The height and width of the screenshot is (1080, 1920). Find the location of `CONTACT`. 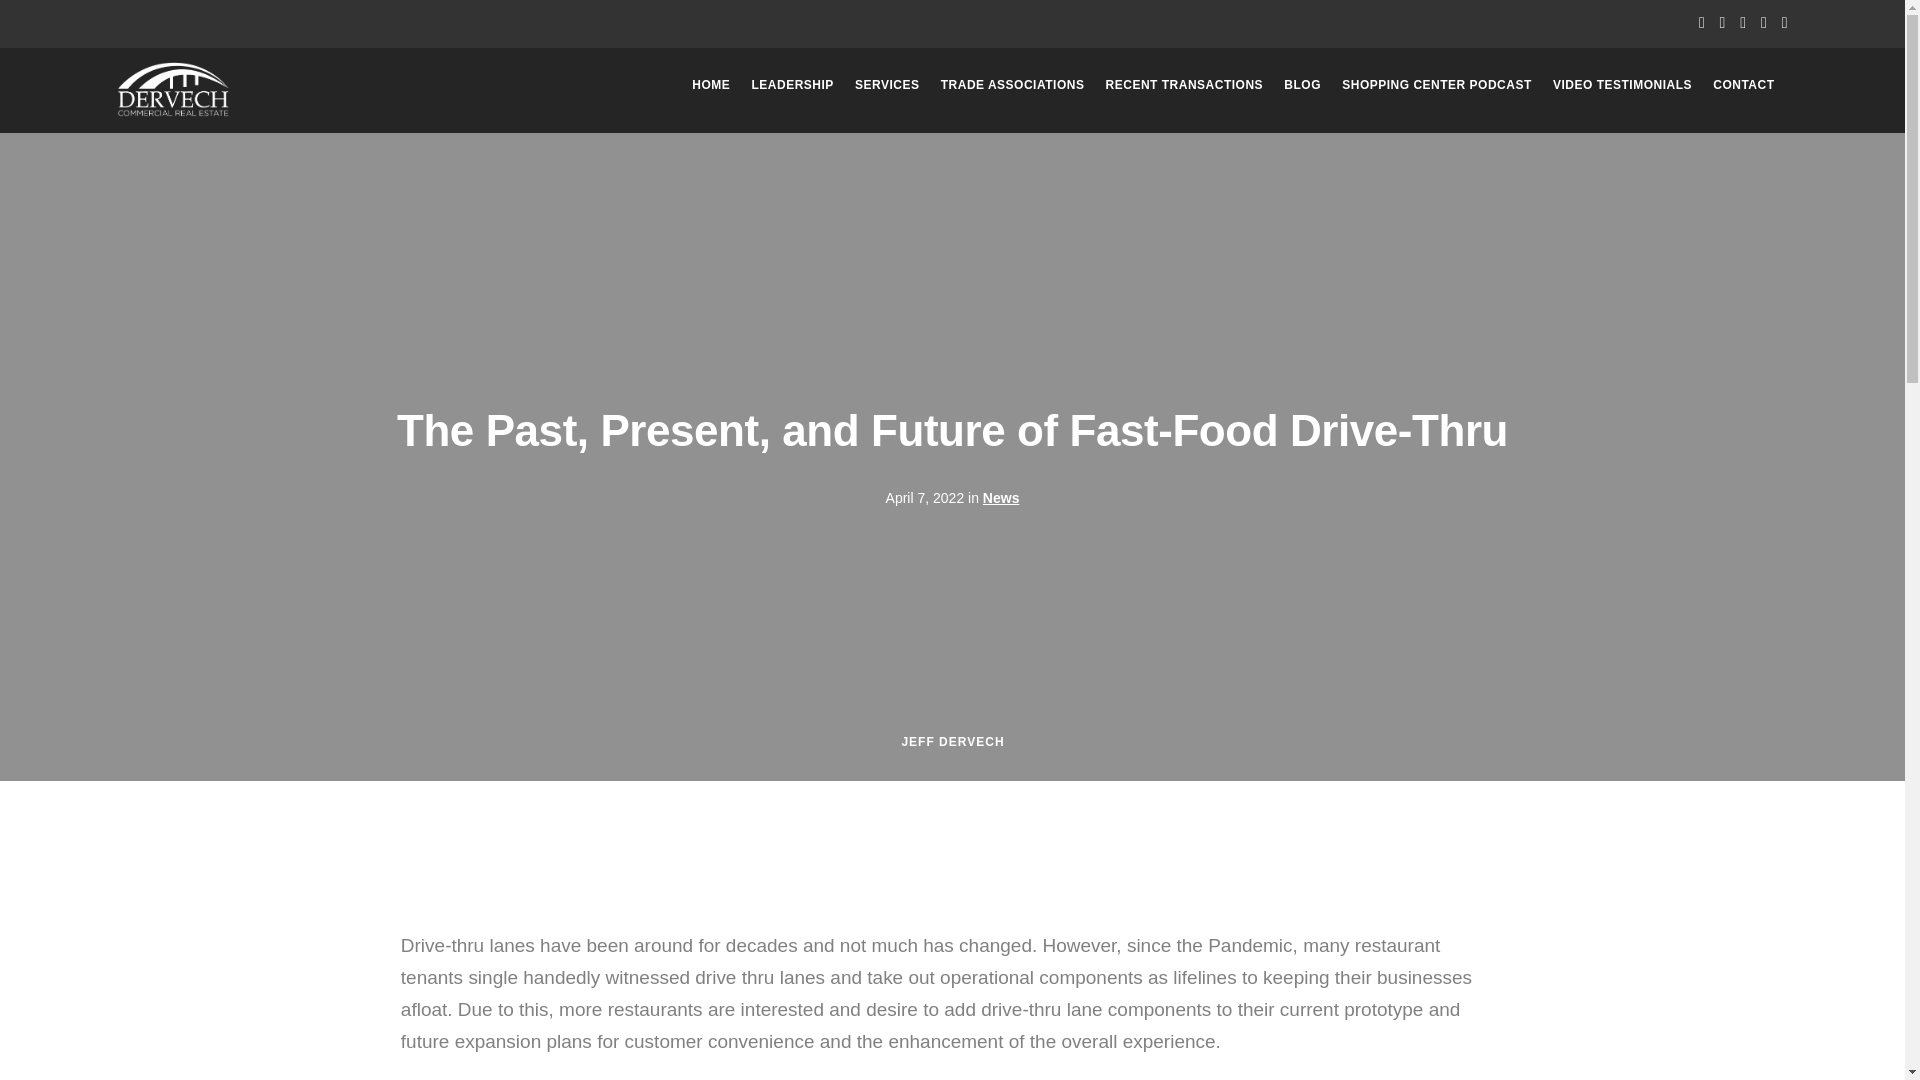

CONTACT is located at coordinates (1743, 84).